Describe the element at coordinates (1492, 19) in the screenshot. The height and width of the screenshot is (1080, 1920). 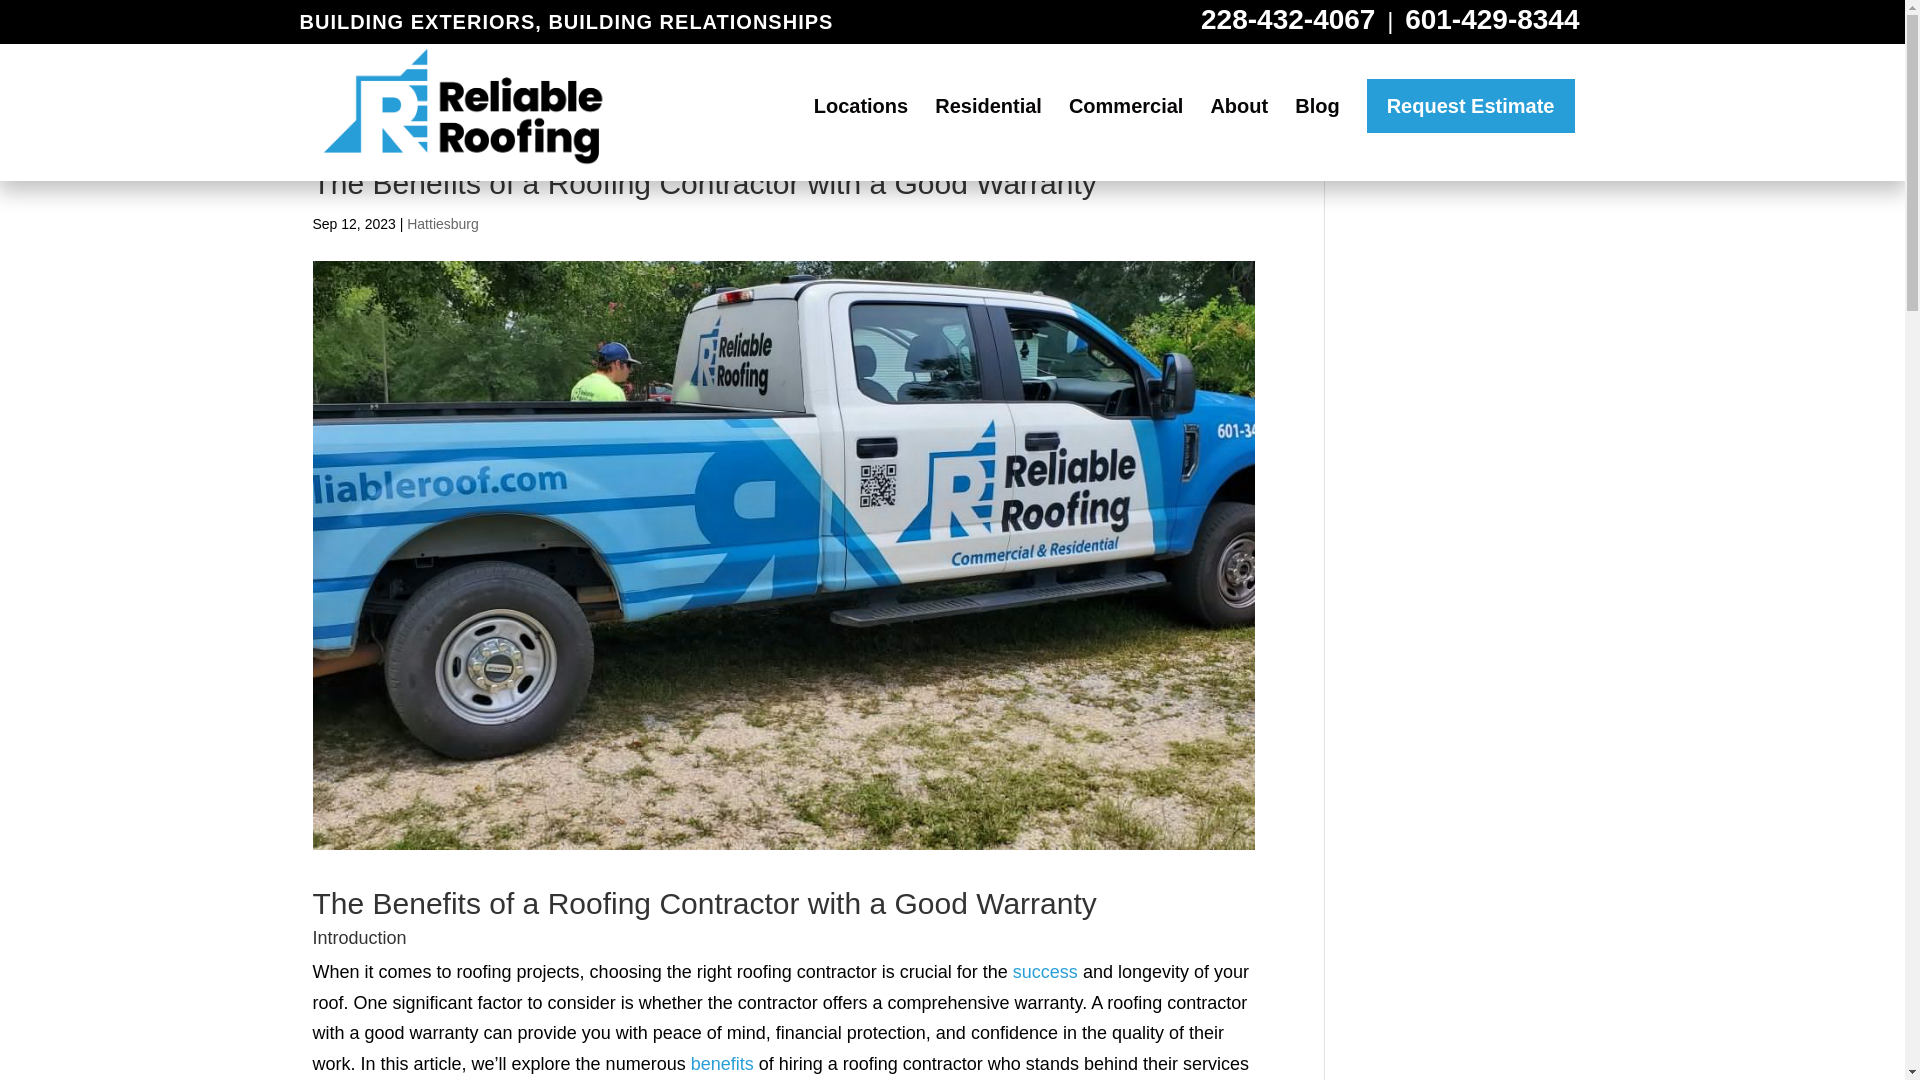
I see `601-429-8344` at that location.